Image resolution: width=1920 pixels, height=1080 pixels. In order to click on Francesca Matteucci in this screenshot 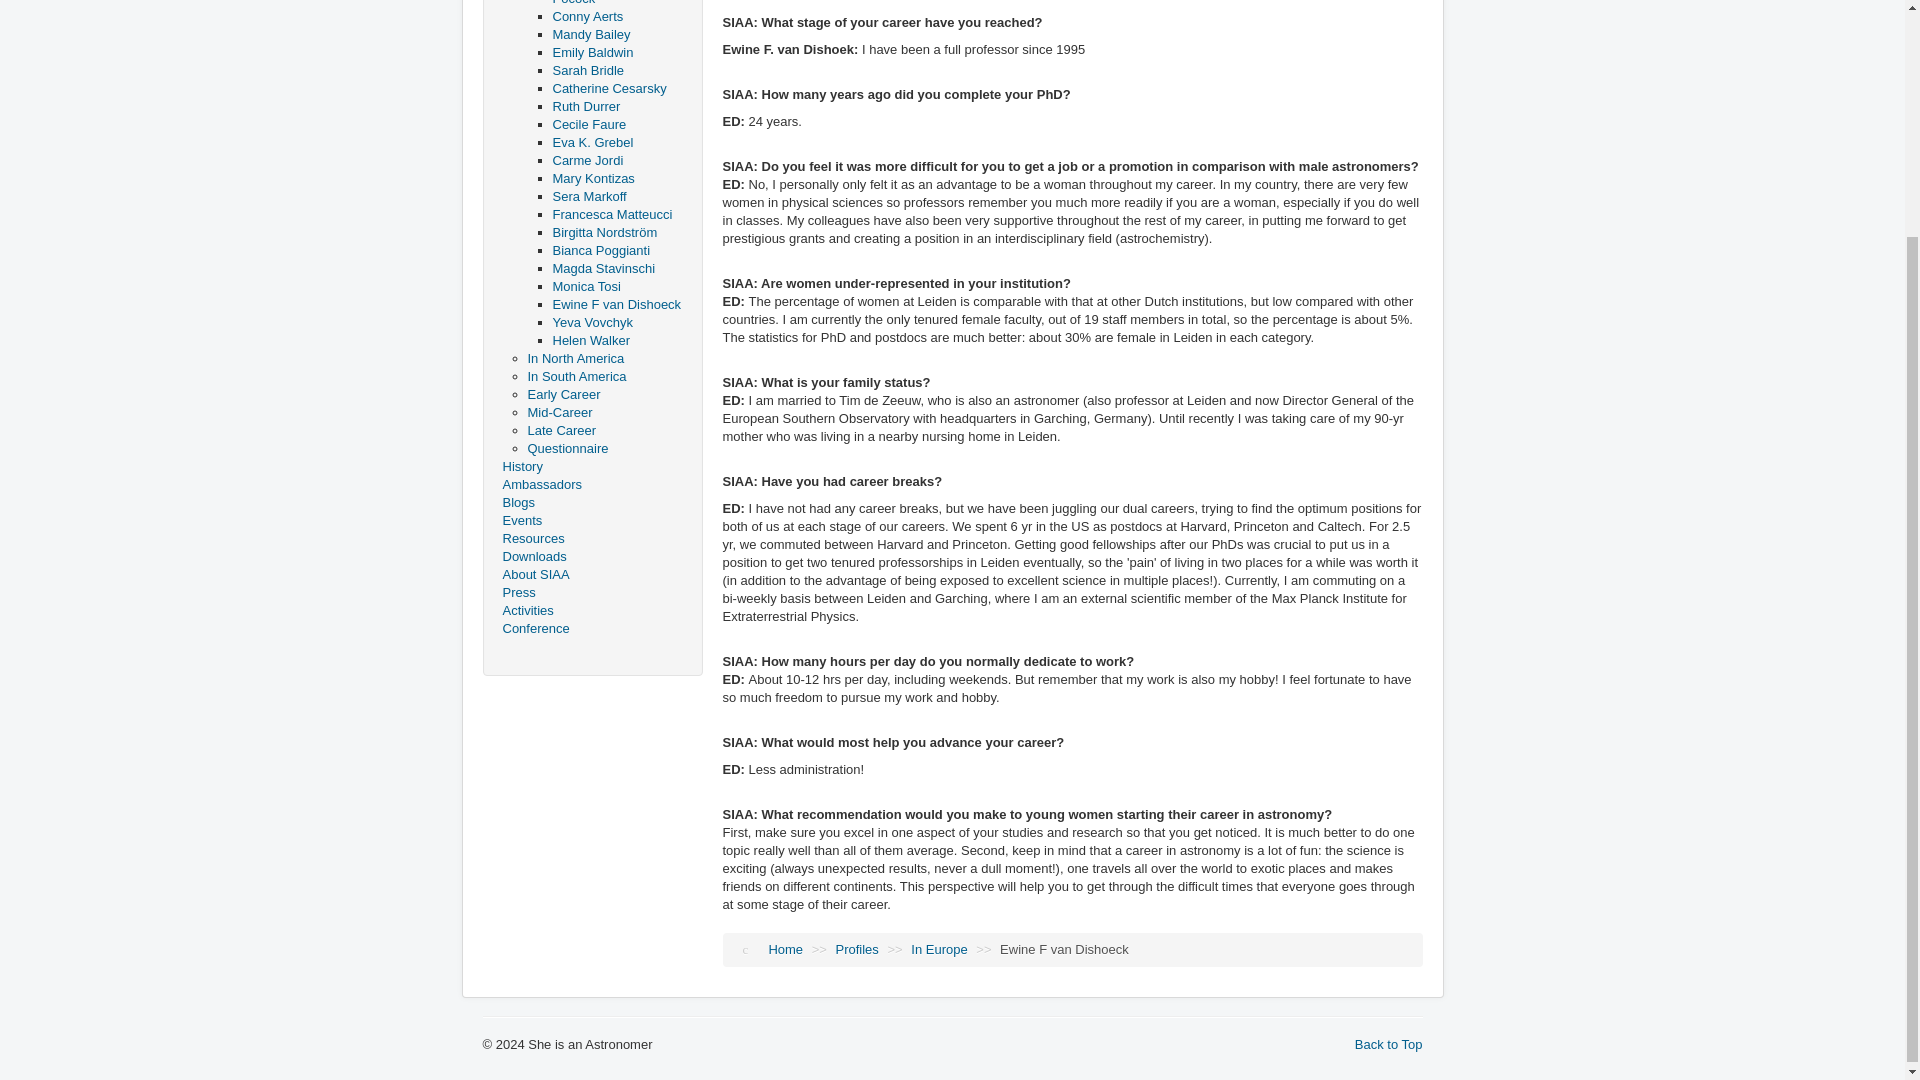, I will do `click(612, 214)`.